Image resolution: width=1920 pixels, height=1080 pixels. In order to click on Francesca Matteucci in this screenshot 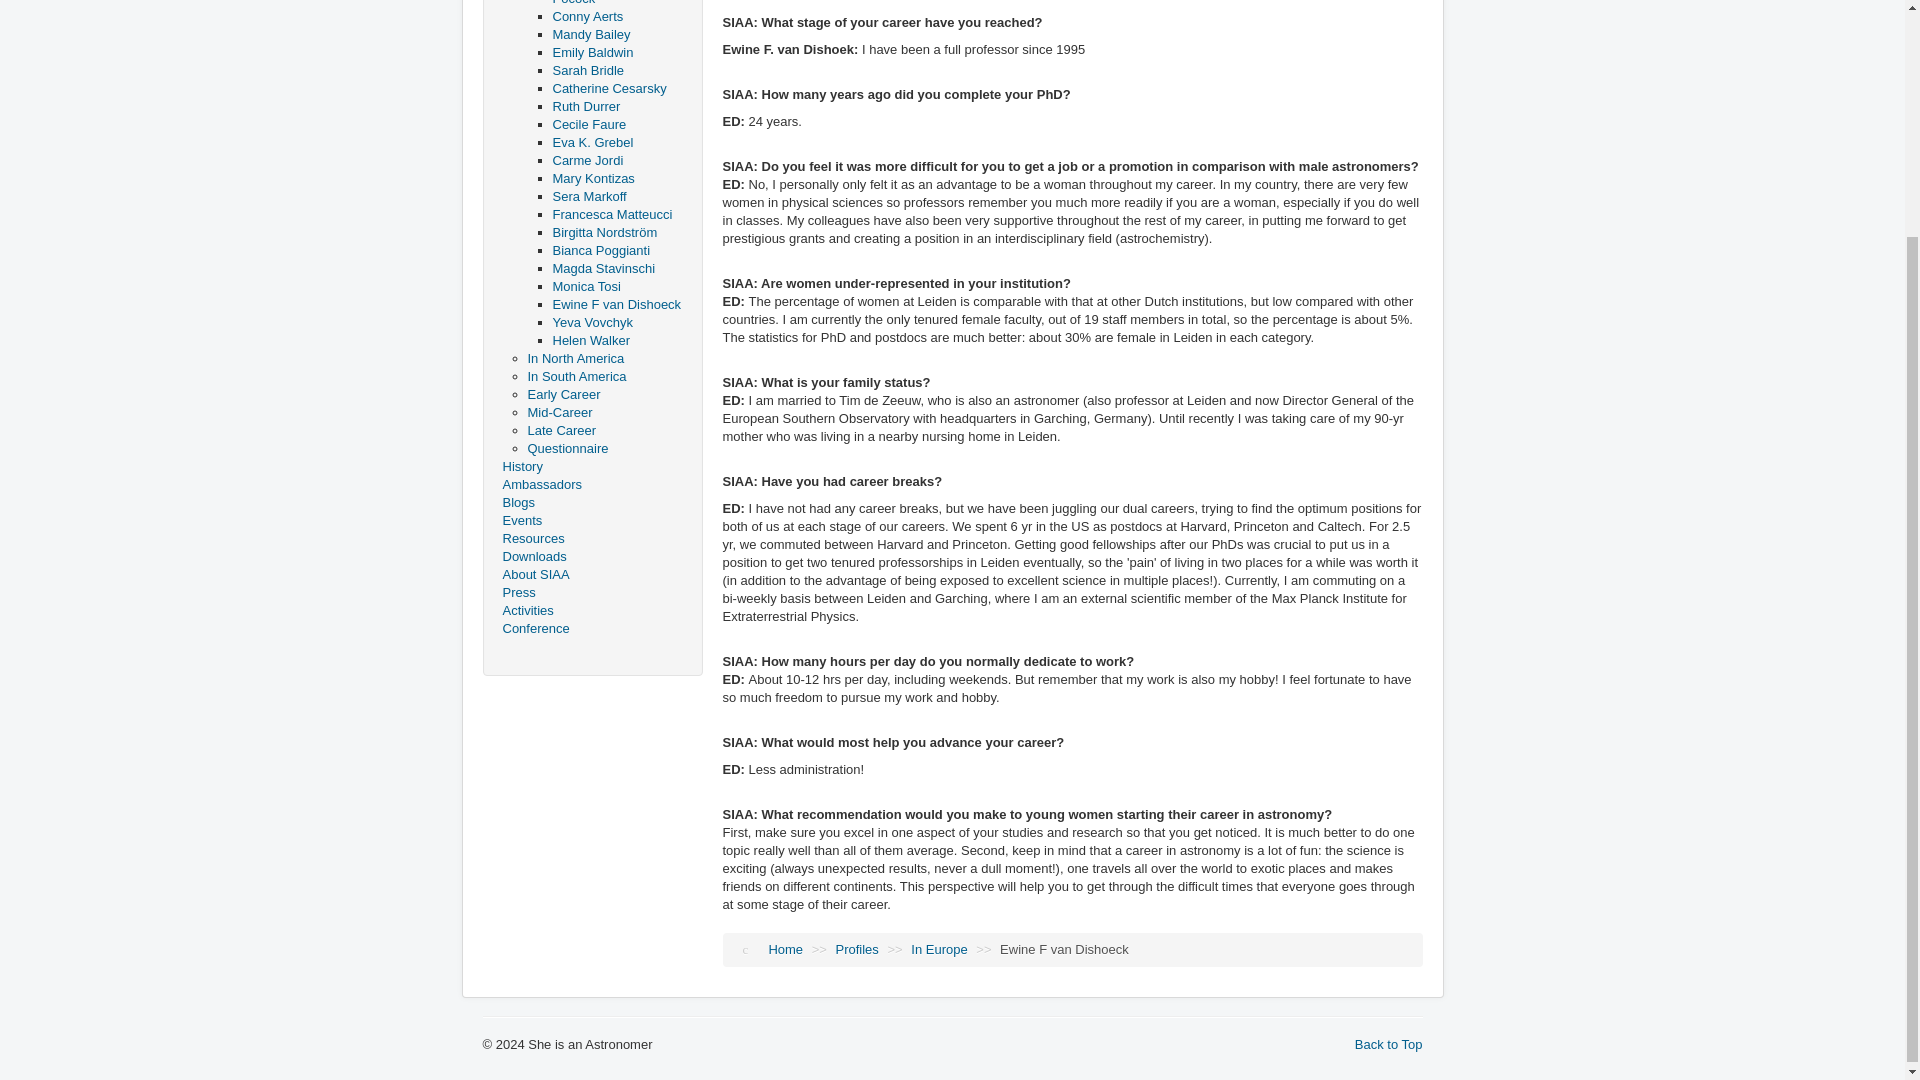, I will do `click(612, 214)`.